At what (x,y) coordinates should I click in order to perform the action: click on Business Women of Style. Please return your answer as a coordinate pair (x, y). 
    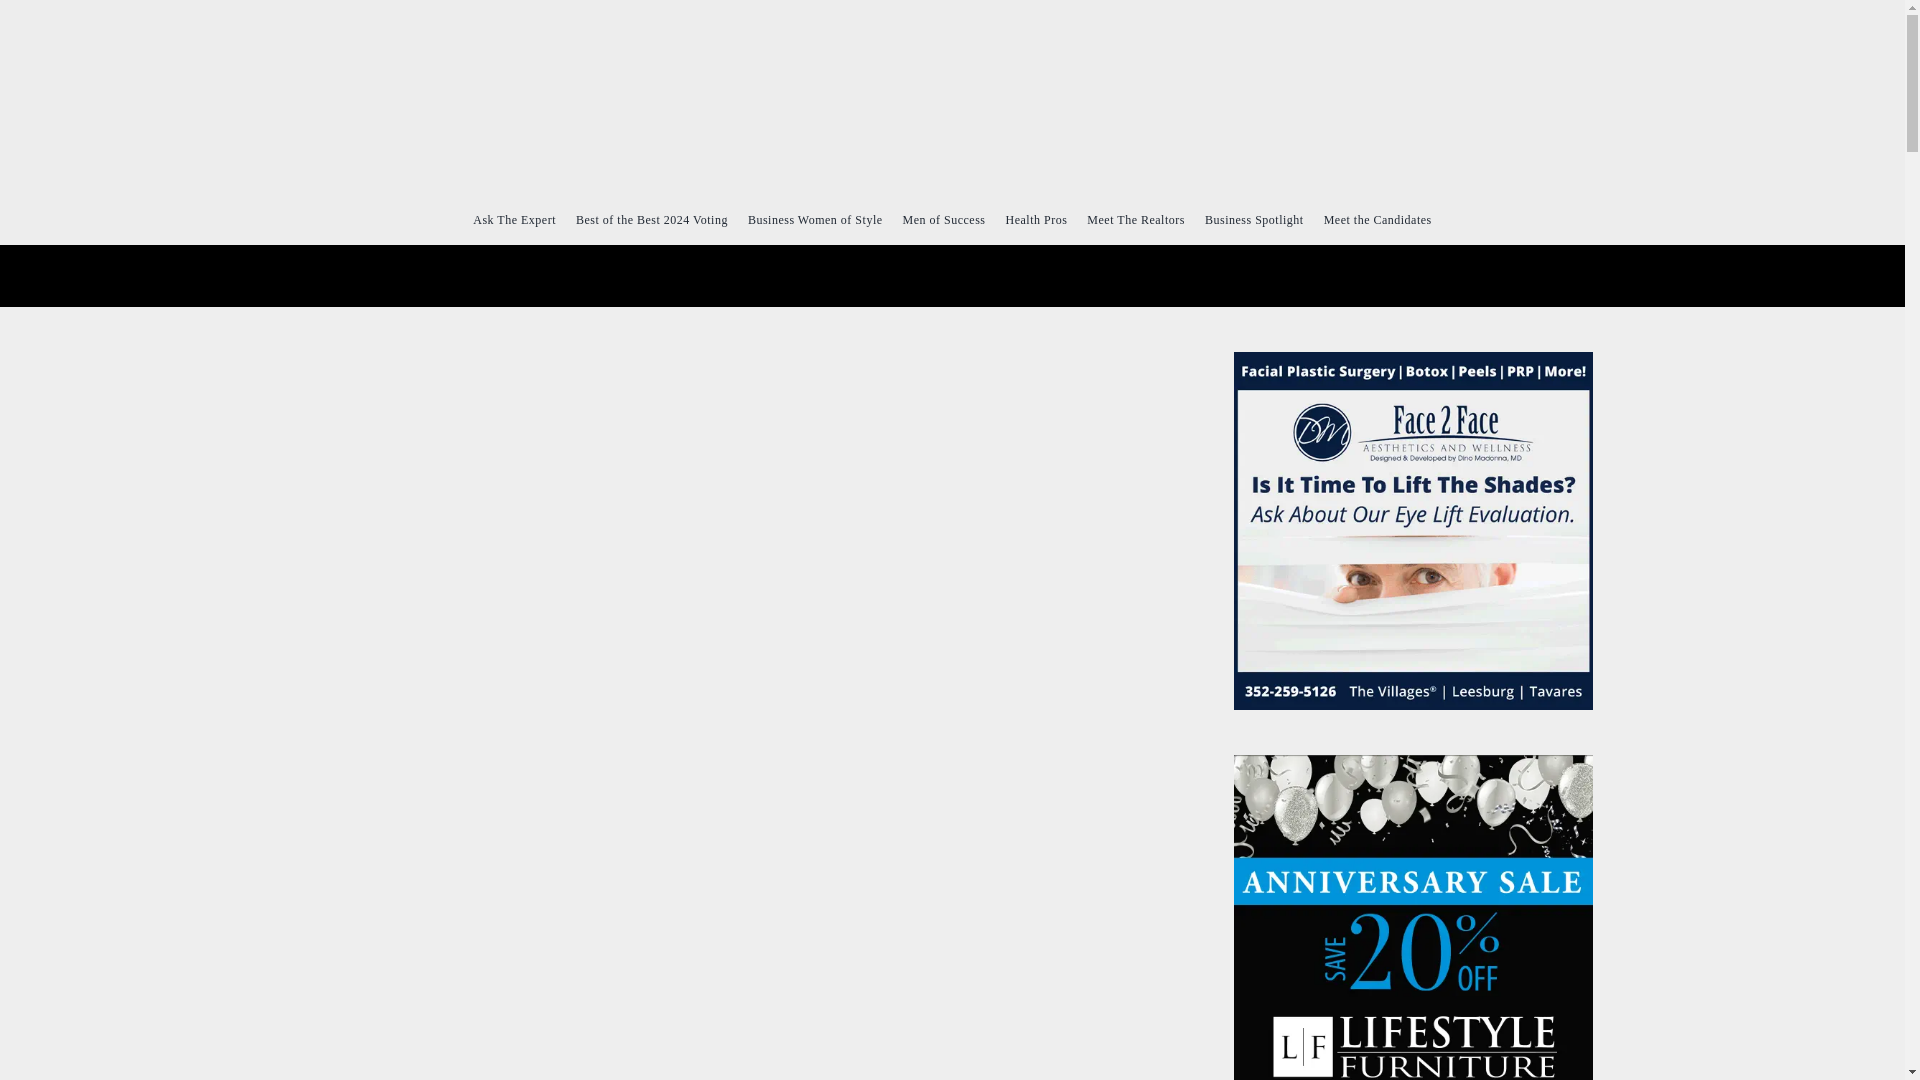
    Looking at the image, I should click on (816, 219).